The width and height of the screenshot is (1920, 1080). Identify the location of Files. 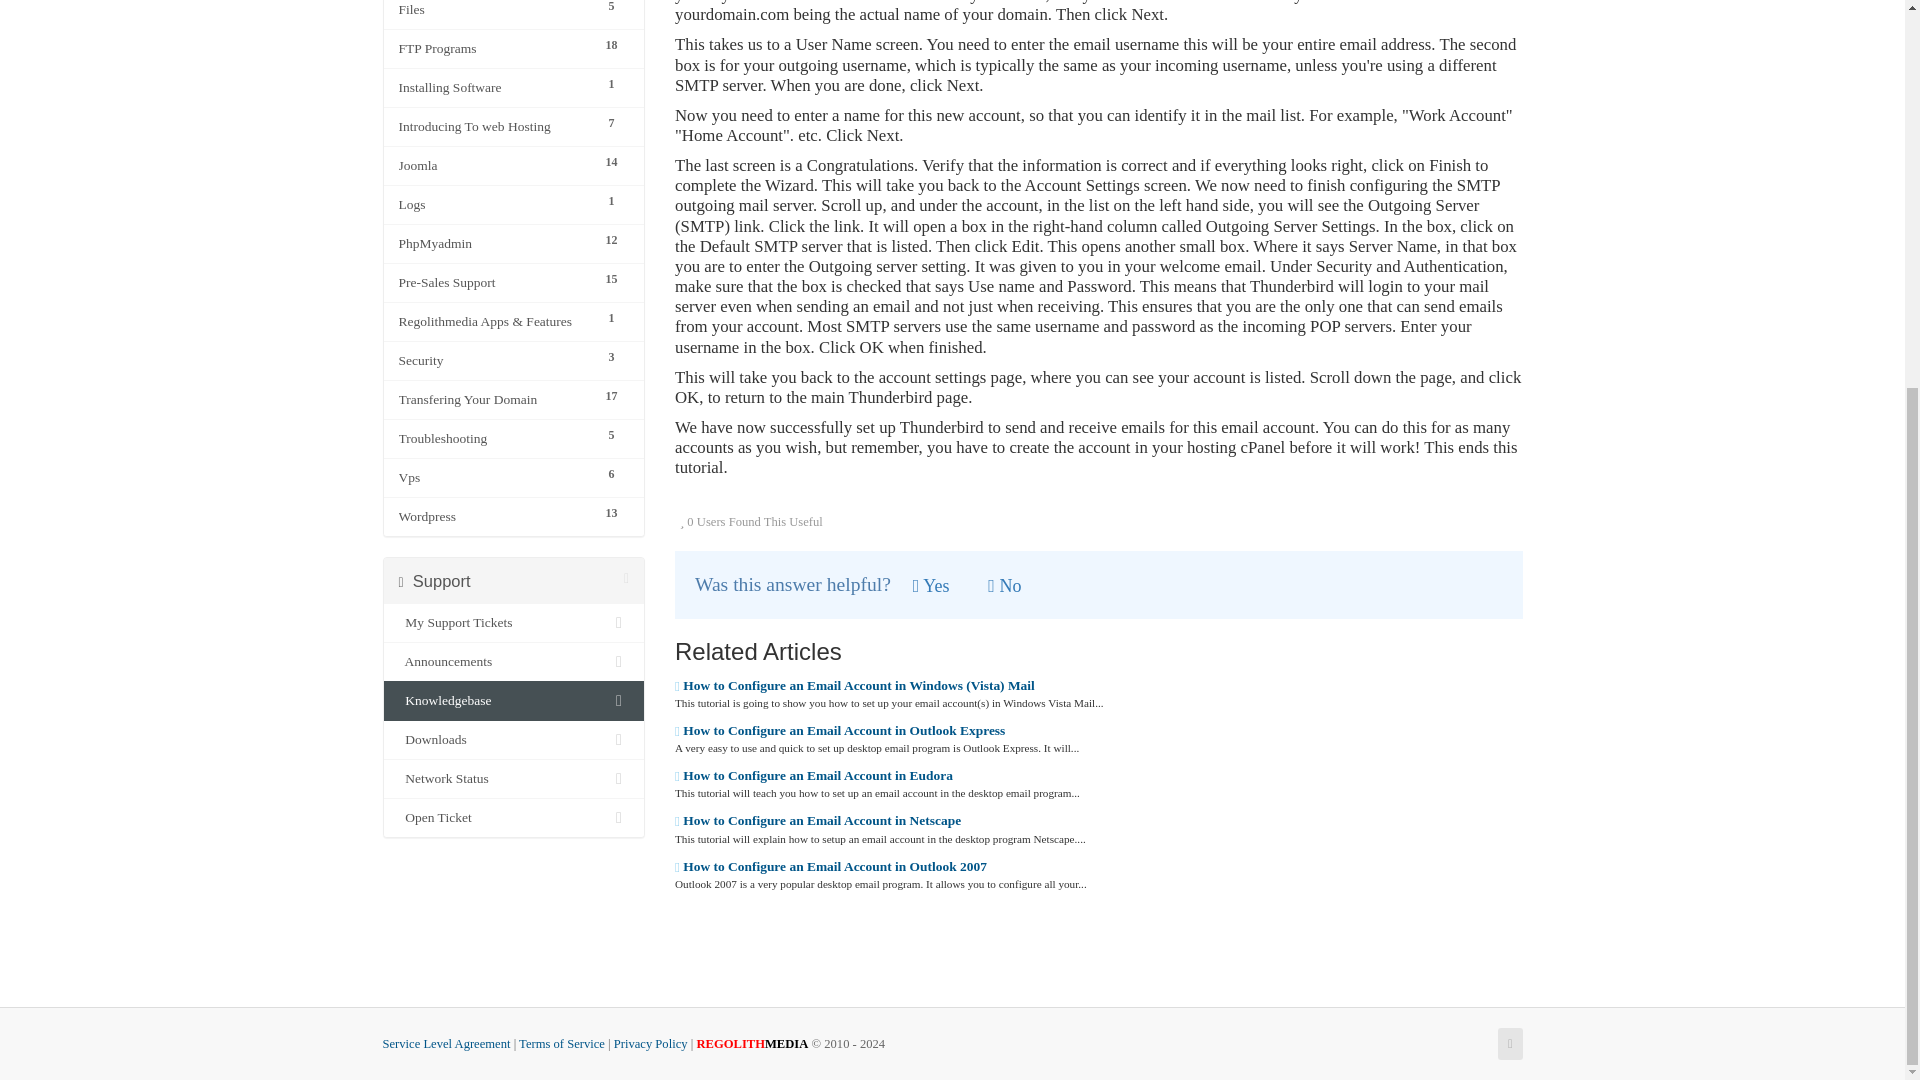
(495, 10).